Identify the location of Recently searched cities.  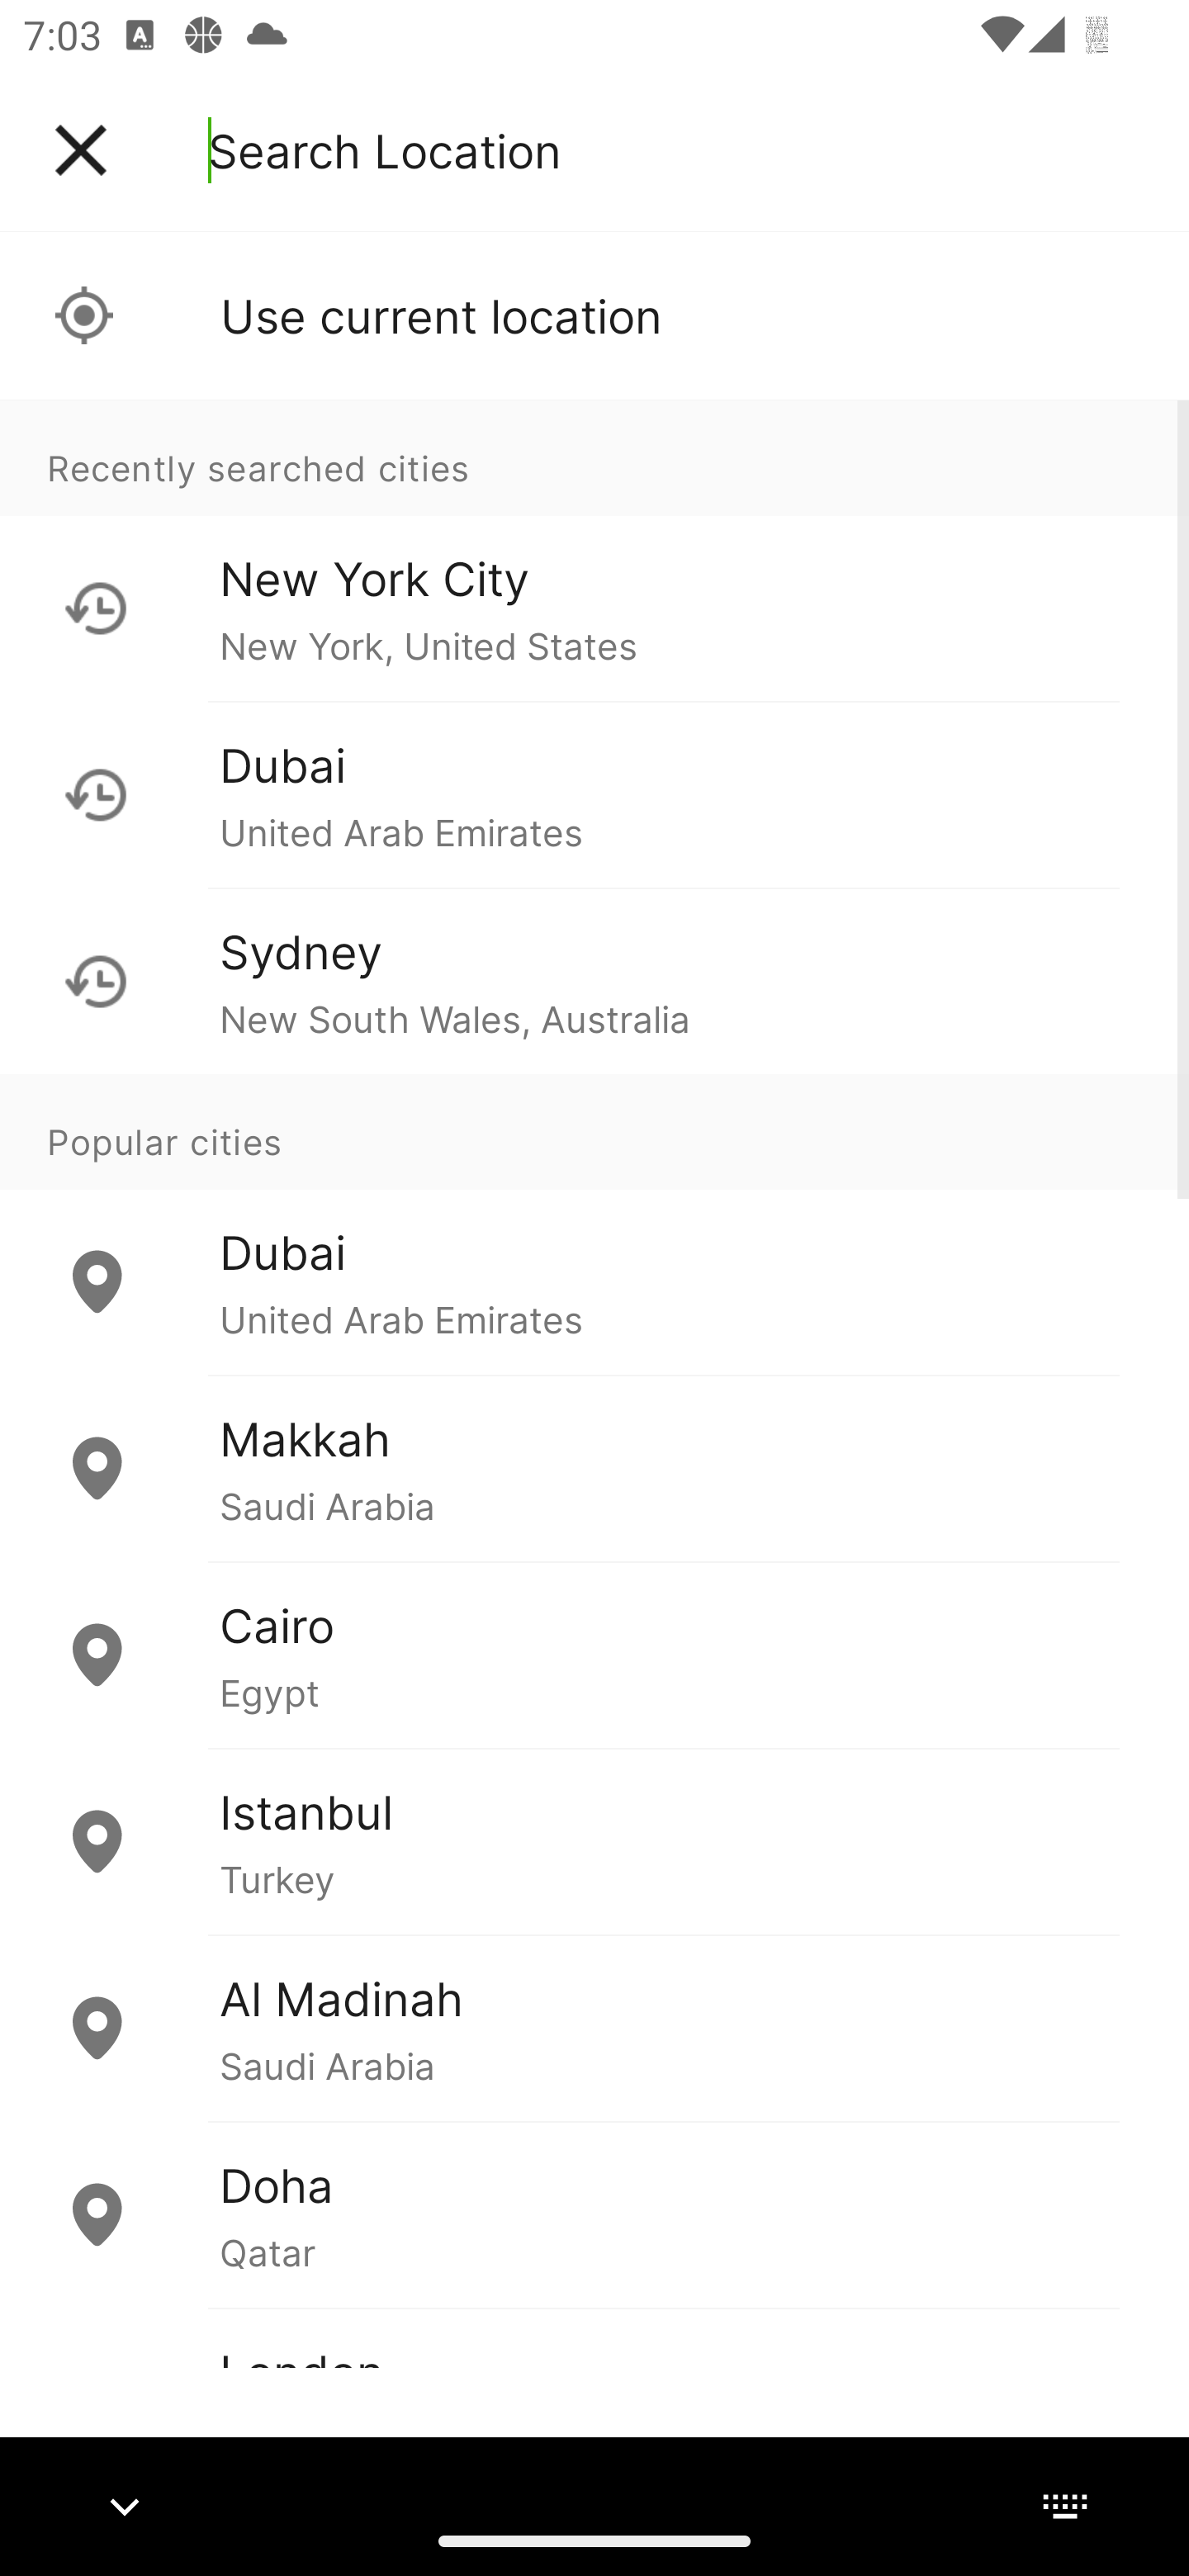
(594, 457).